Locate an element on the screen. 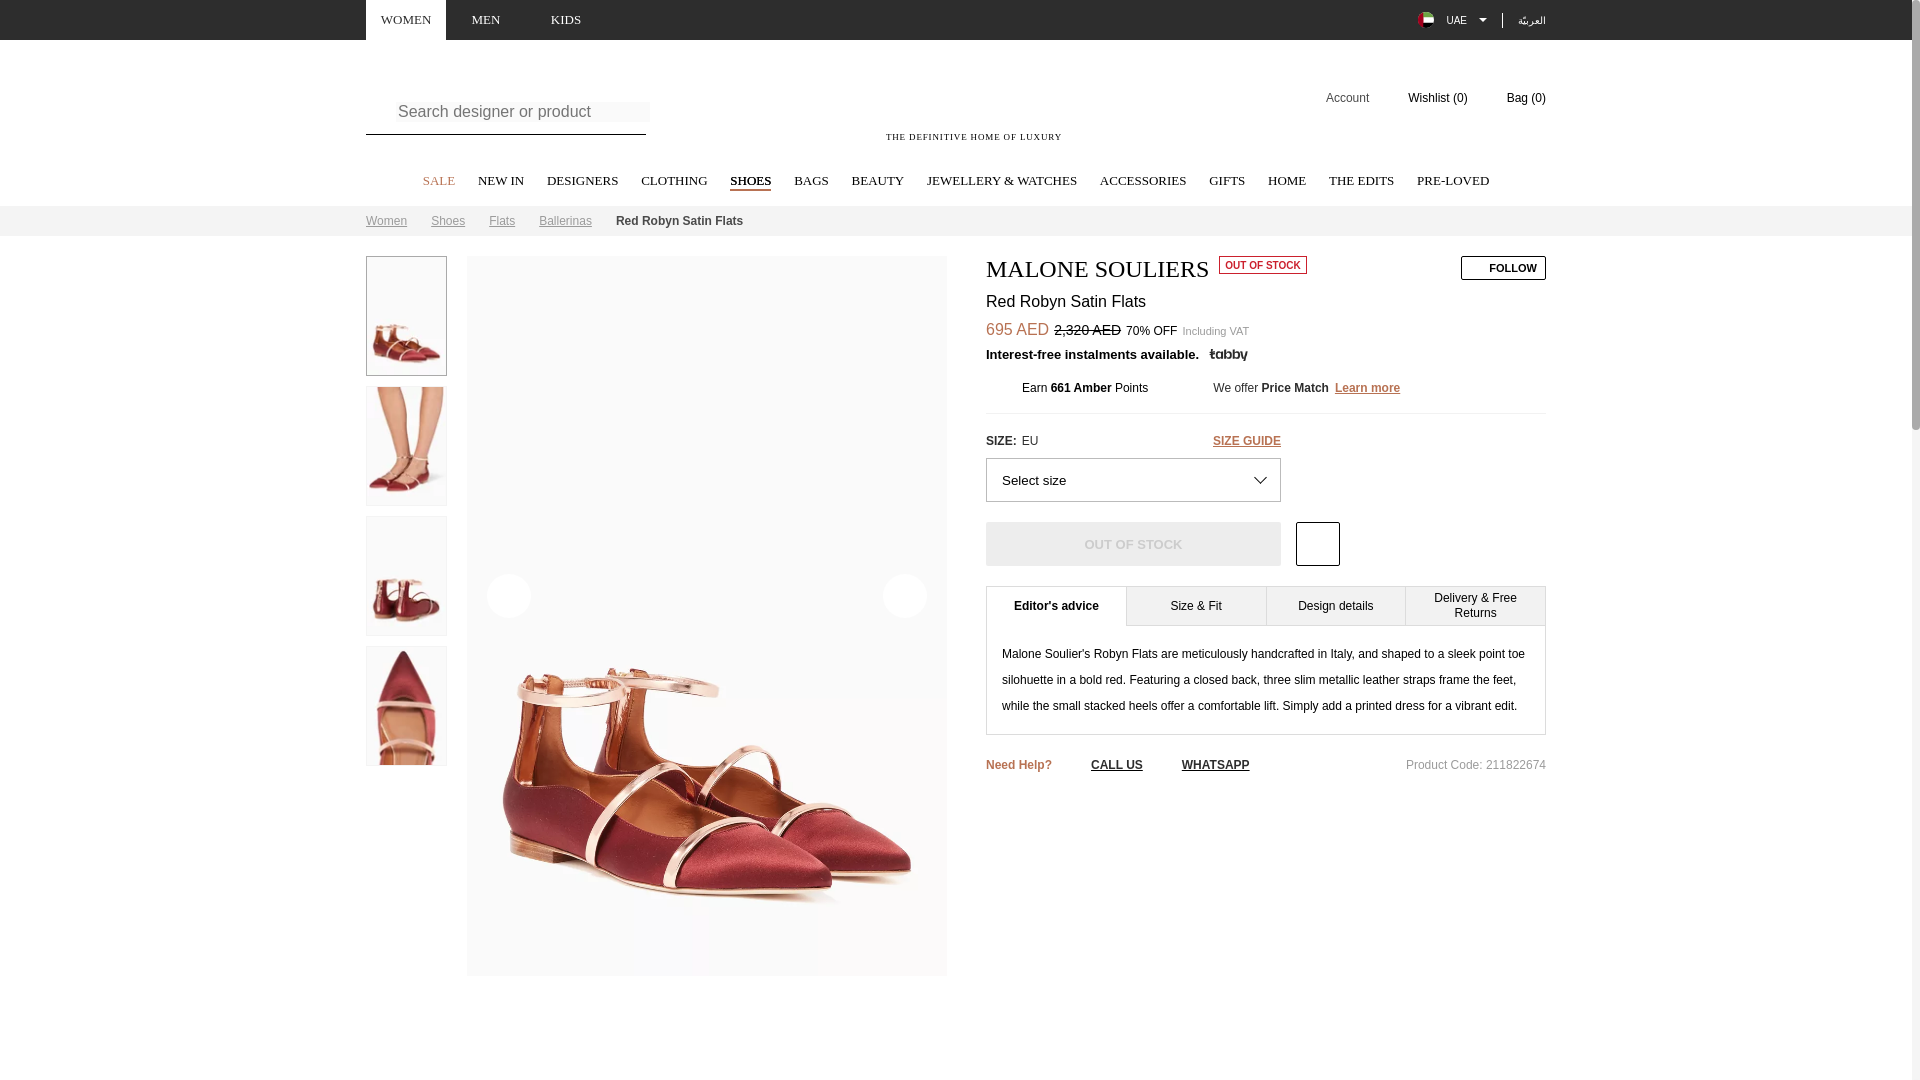 The height and width of the screenshot is (1080, 1920). THE EDITS is located at coordinates (1360, 182).